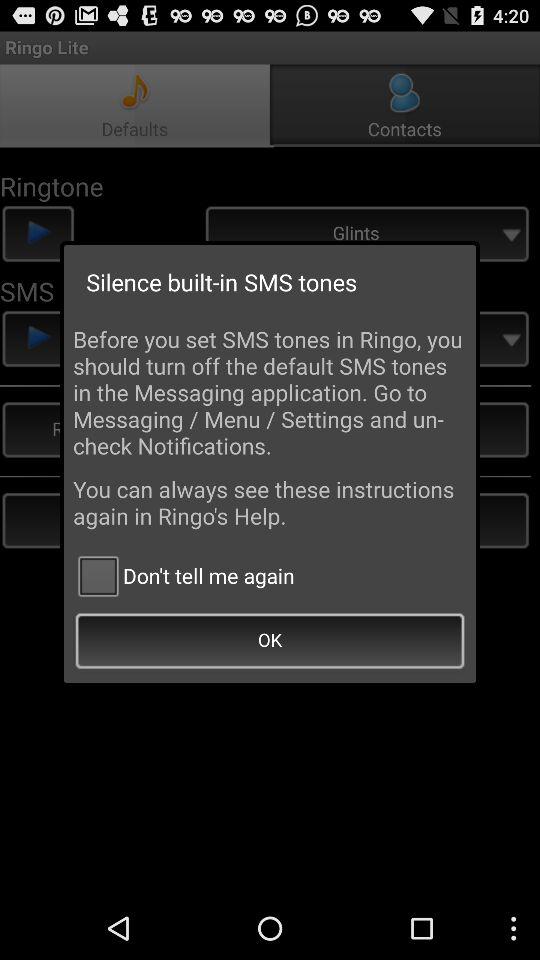 This screenshot has height=960, width=540. I want to click on open item at the bottom, so click(270, 642).